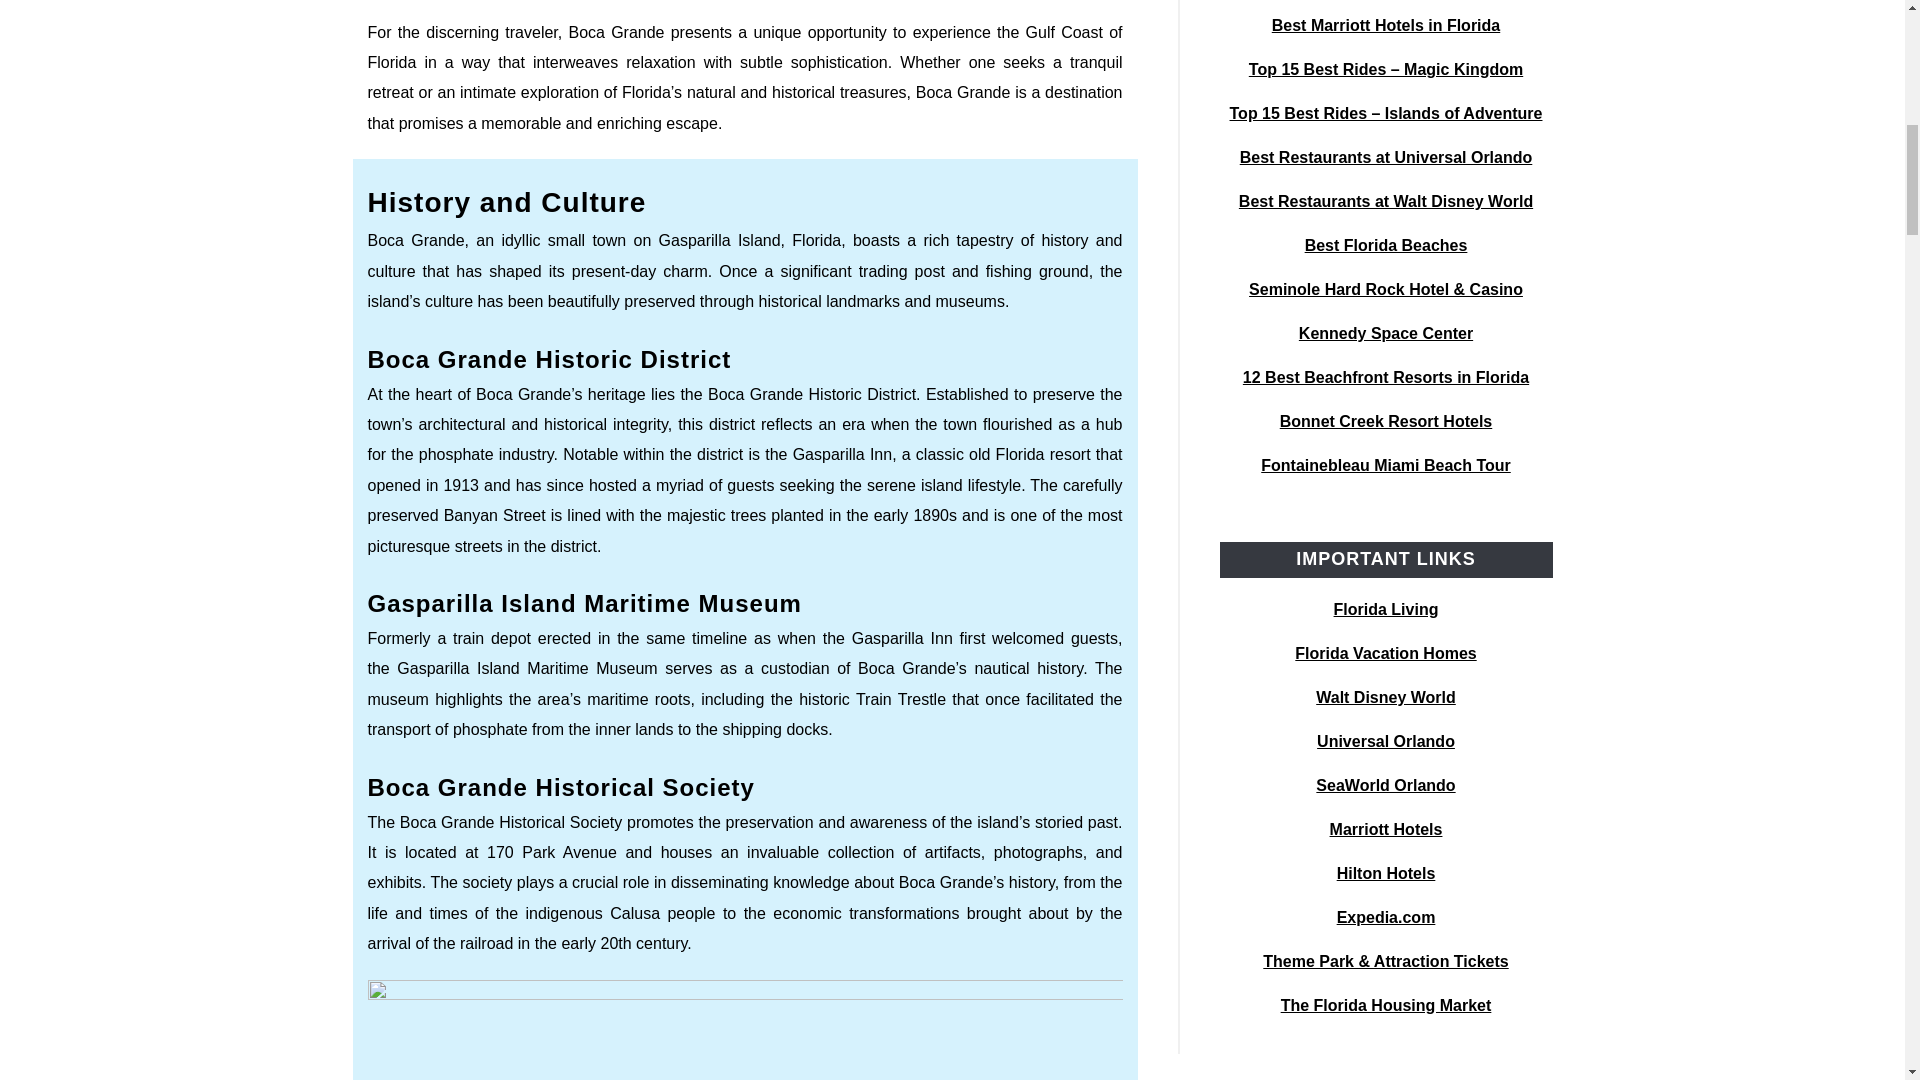 This screenshot has height=1080, width=1920. What do you see at coordinates (1385, 653) in the screenshot?
I see `Florida Vacation Homes` at bounding box center [1385, 653].